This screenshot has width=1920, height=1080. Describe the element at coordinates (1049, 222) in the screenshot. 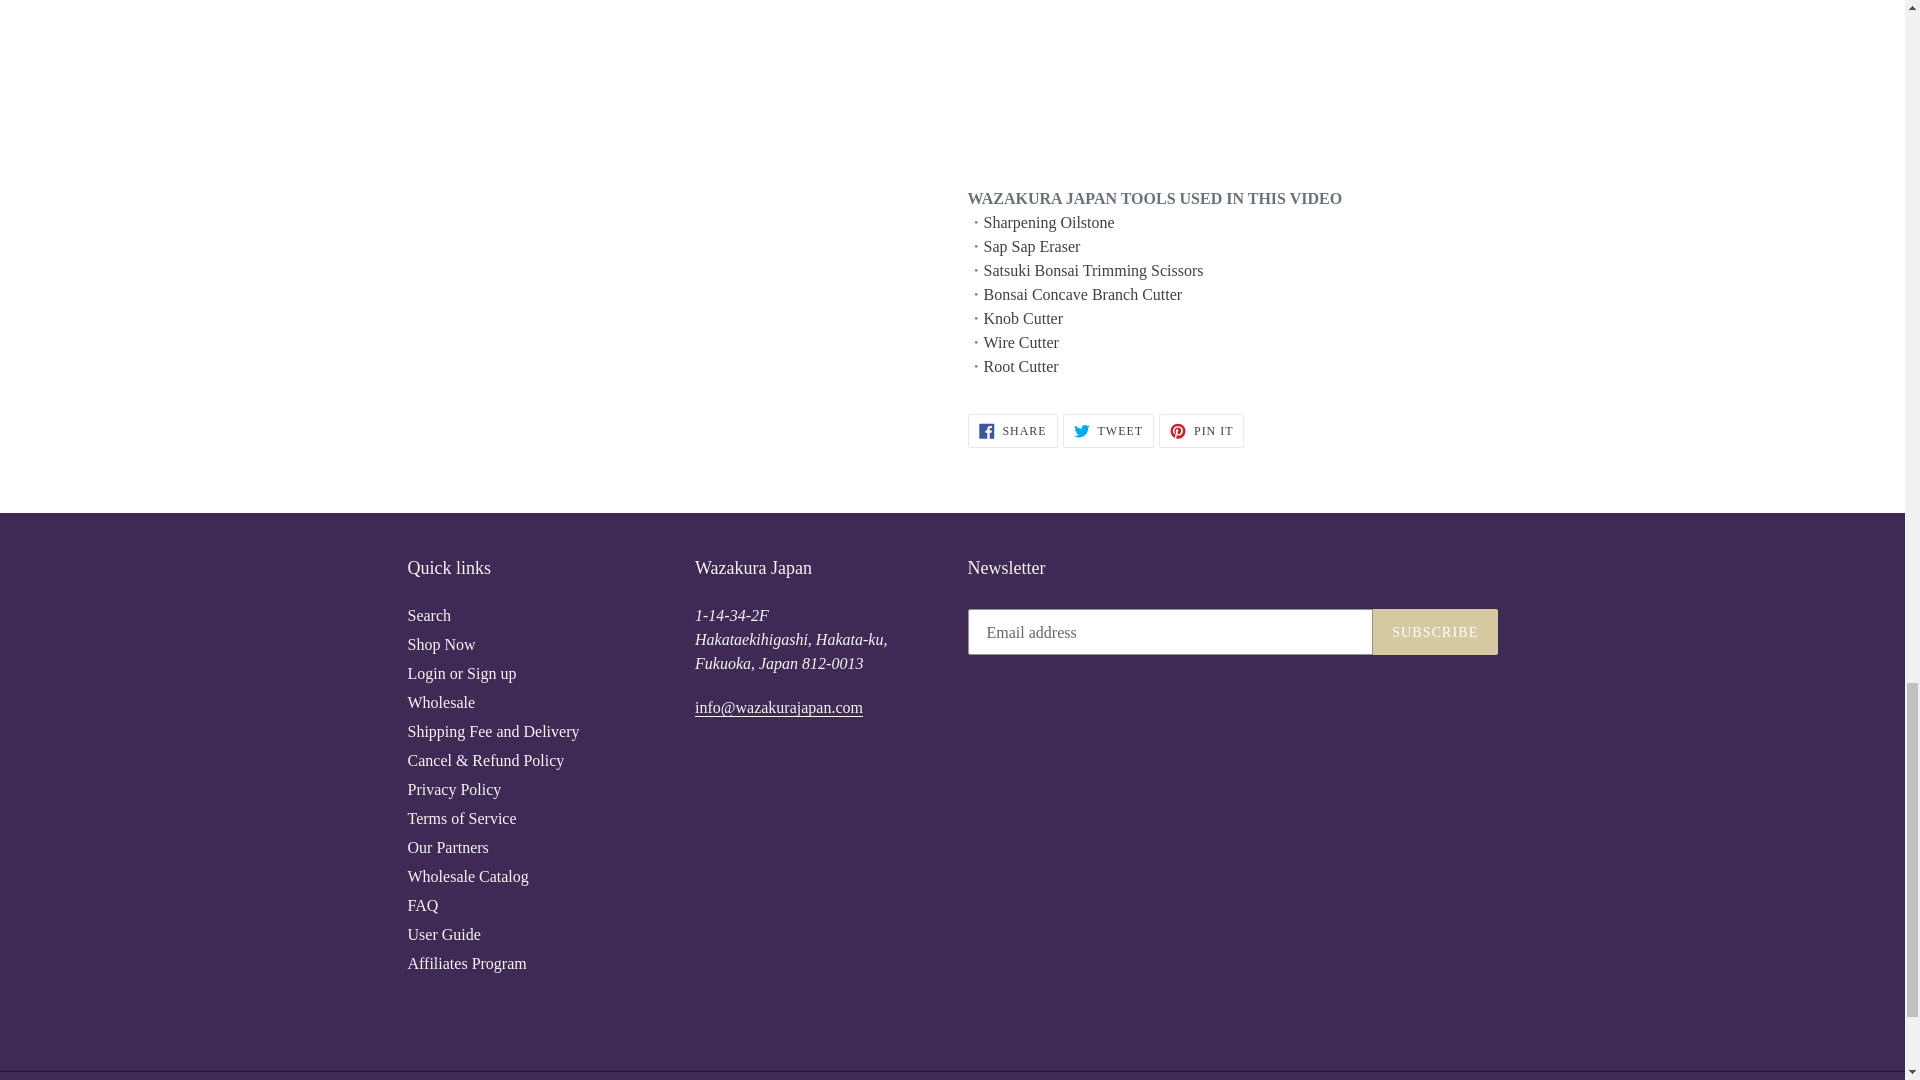

I see `oilstone` at that location.